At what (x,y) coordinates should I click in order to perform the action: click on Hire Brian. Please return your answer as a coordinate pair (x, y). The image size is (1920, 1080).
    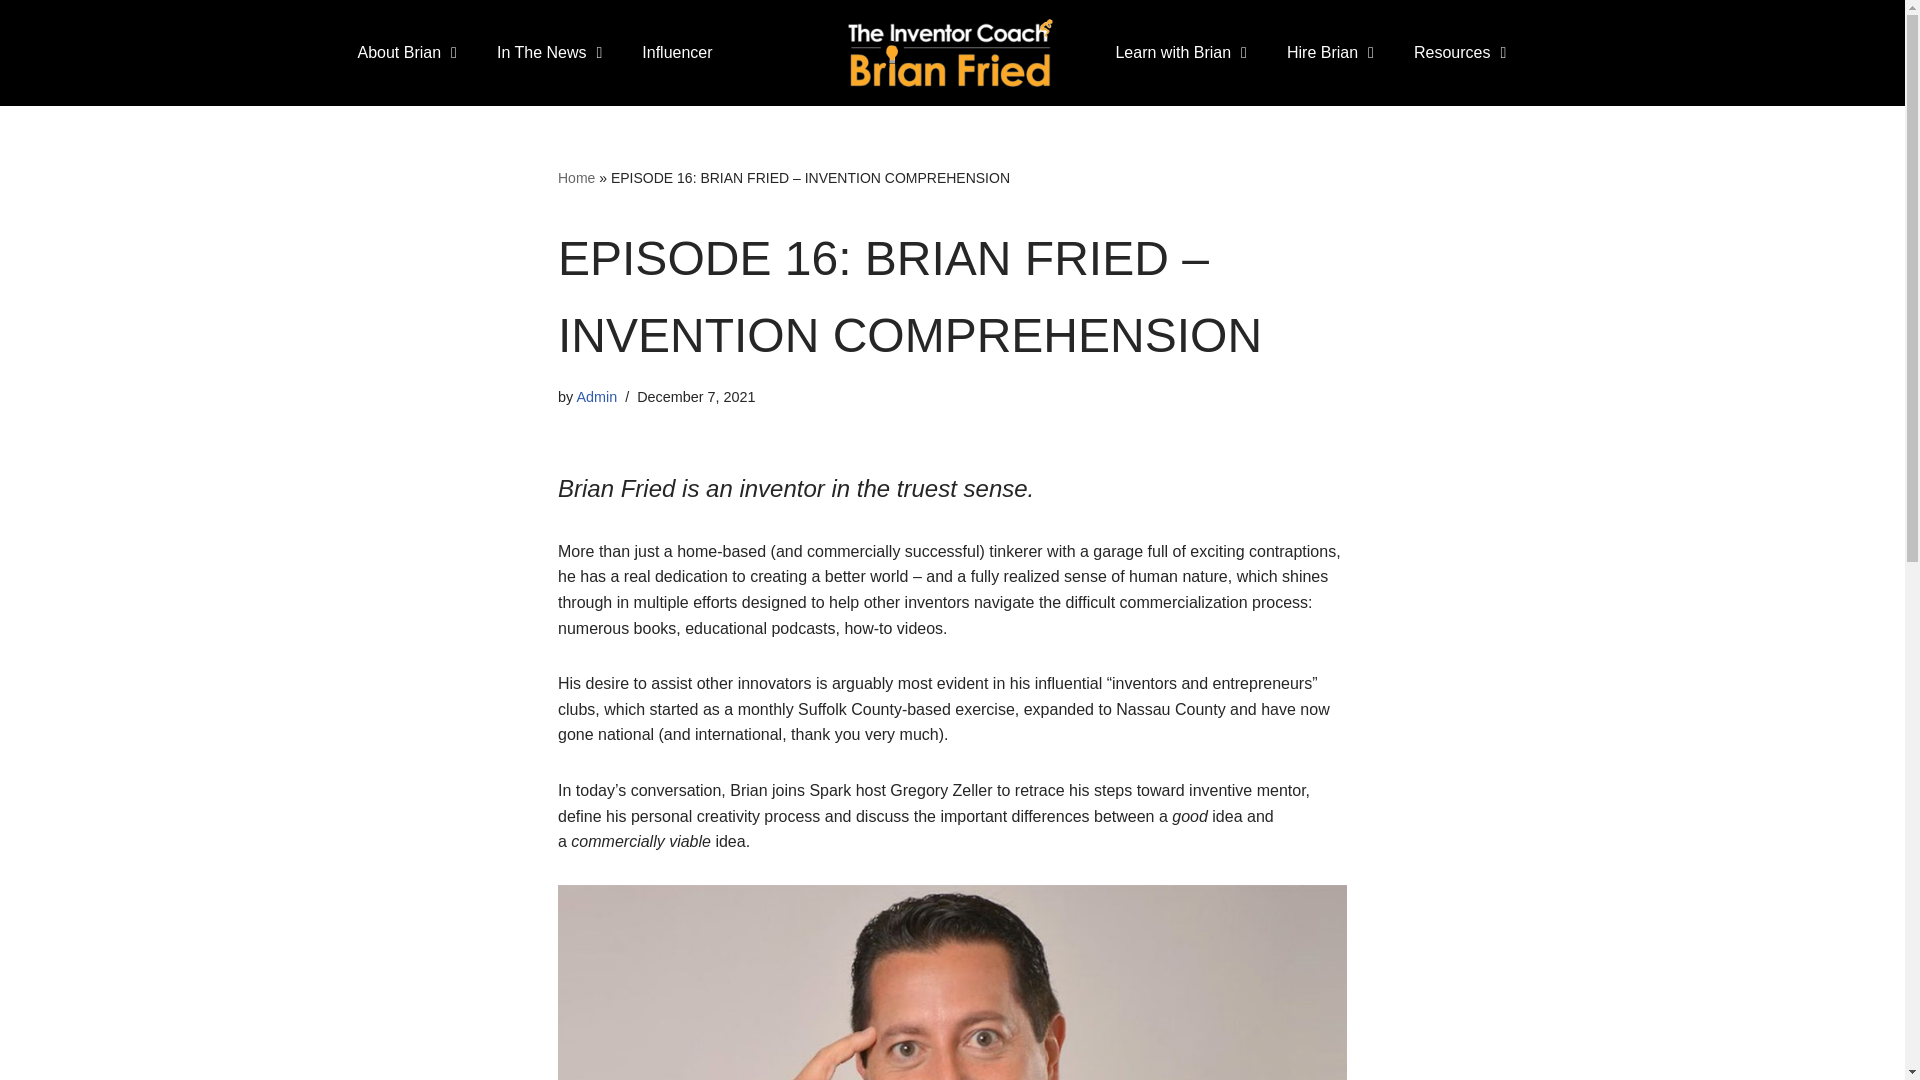
    Looking at the image, I should click on (1330, 52).